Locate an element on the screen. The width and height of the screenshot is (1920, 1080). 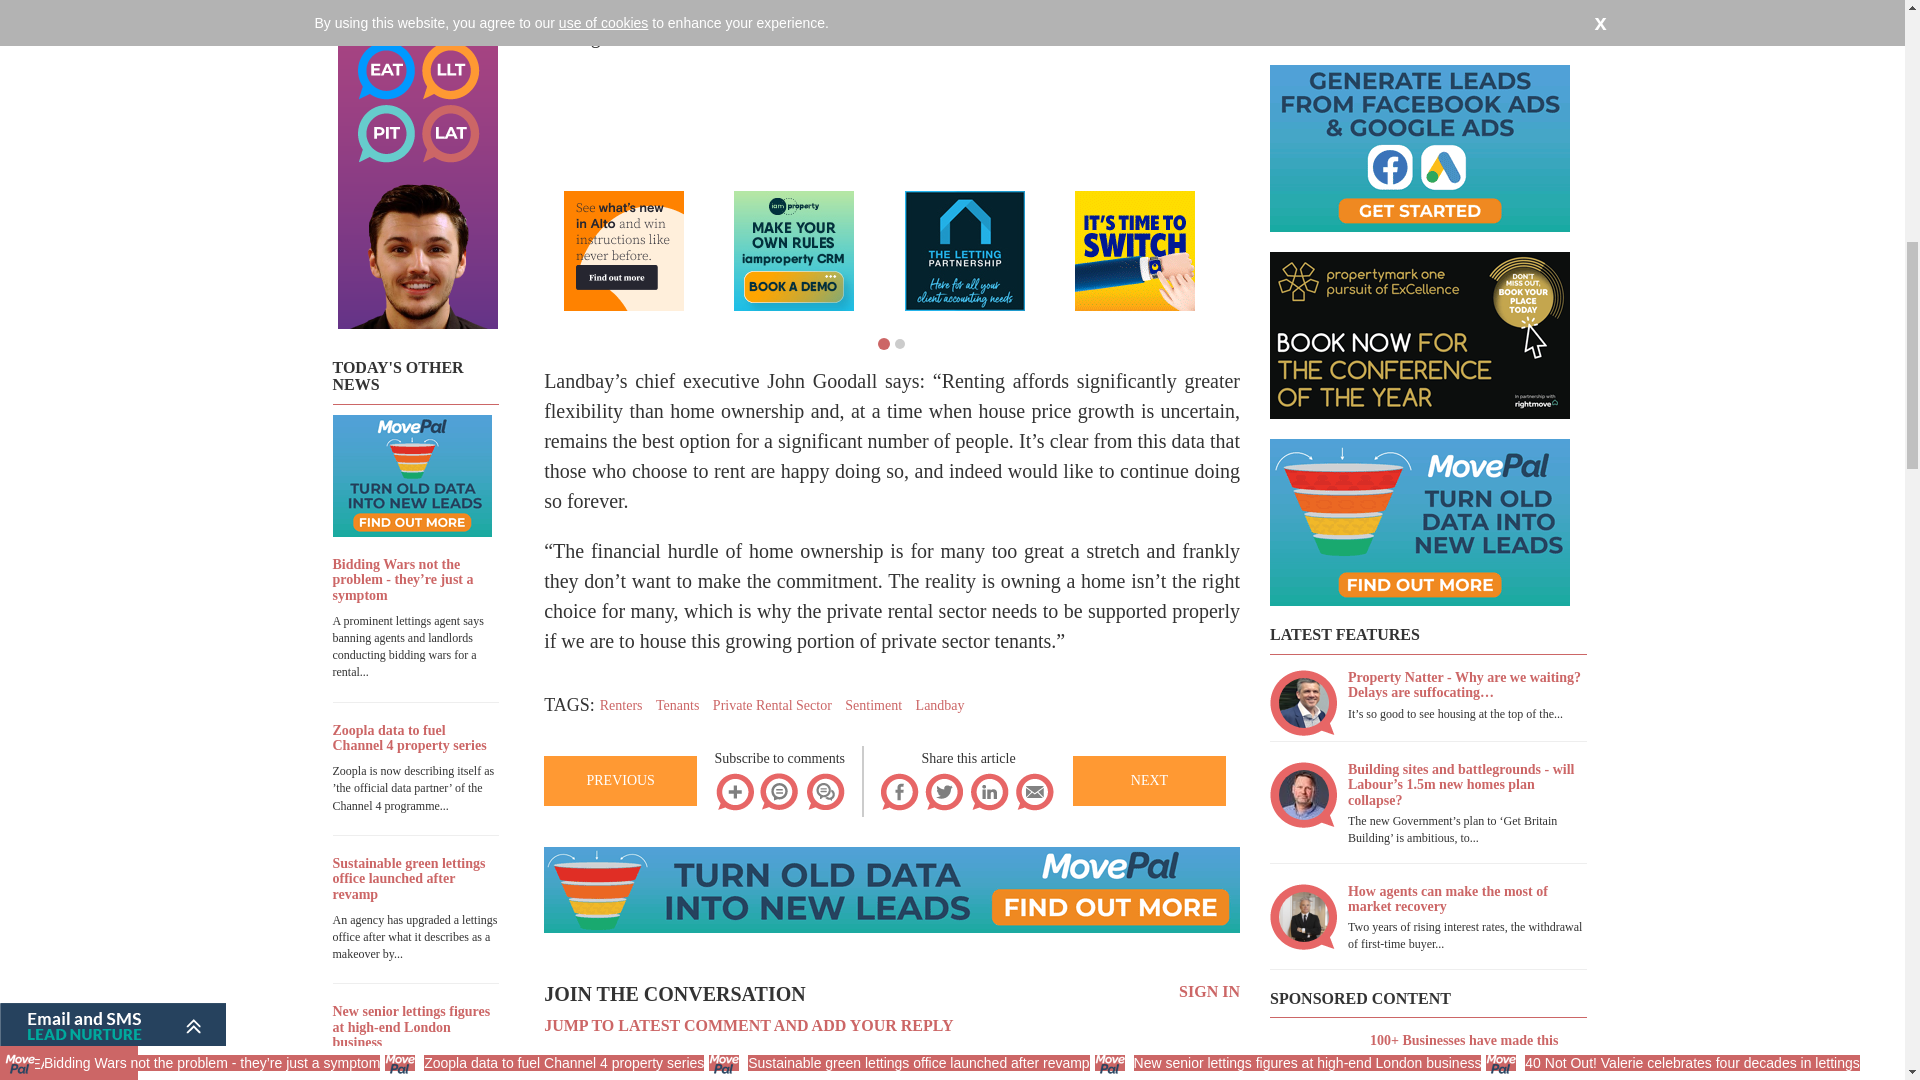
Alto - Zoopla is located at coordinates (624, 251).